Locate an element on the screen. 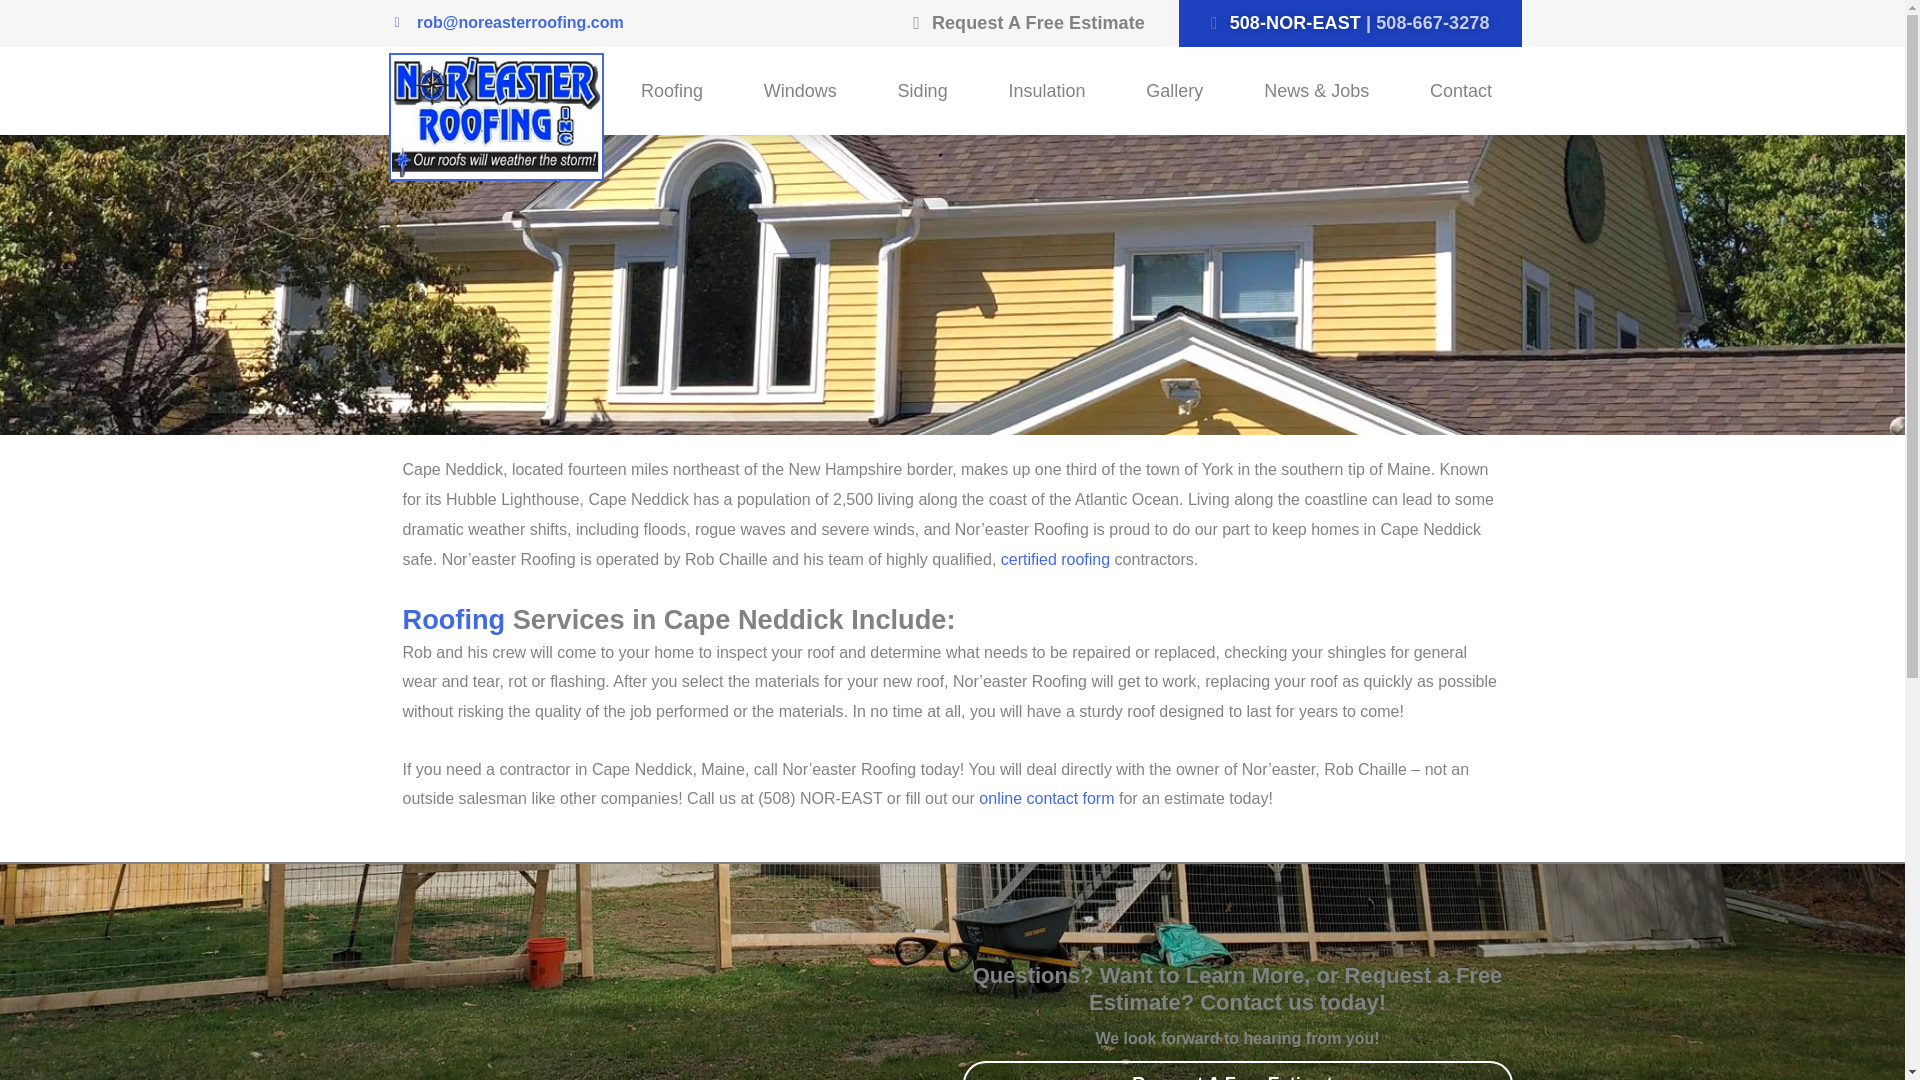 The image size is (1920, 1080). Siding is located at coordinates (922, 91).